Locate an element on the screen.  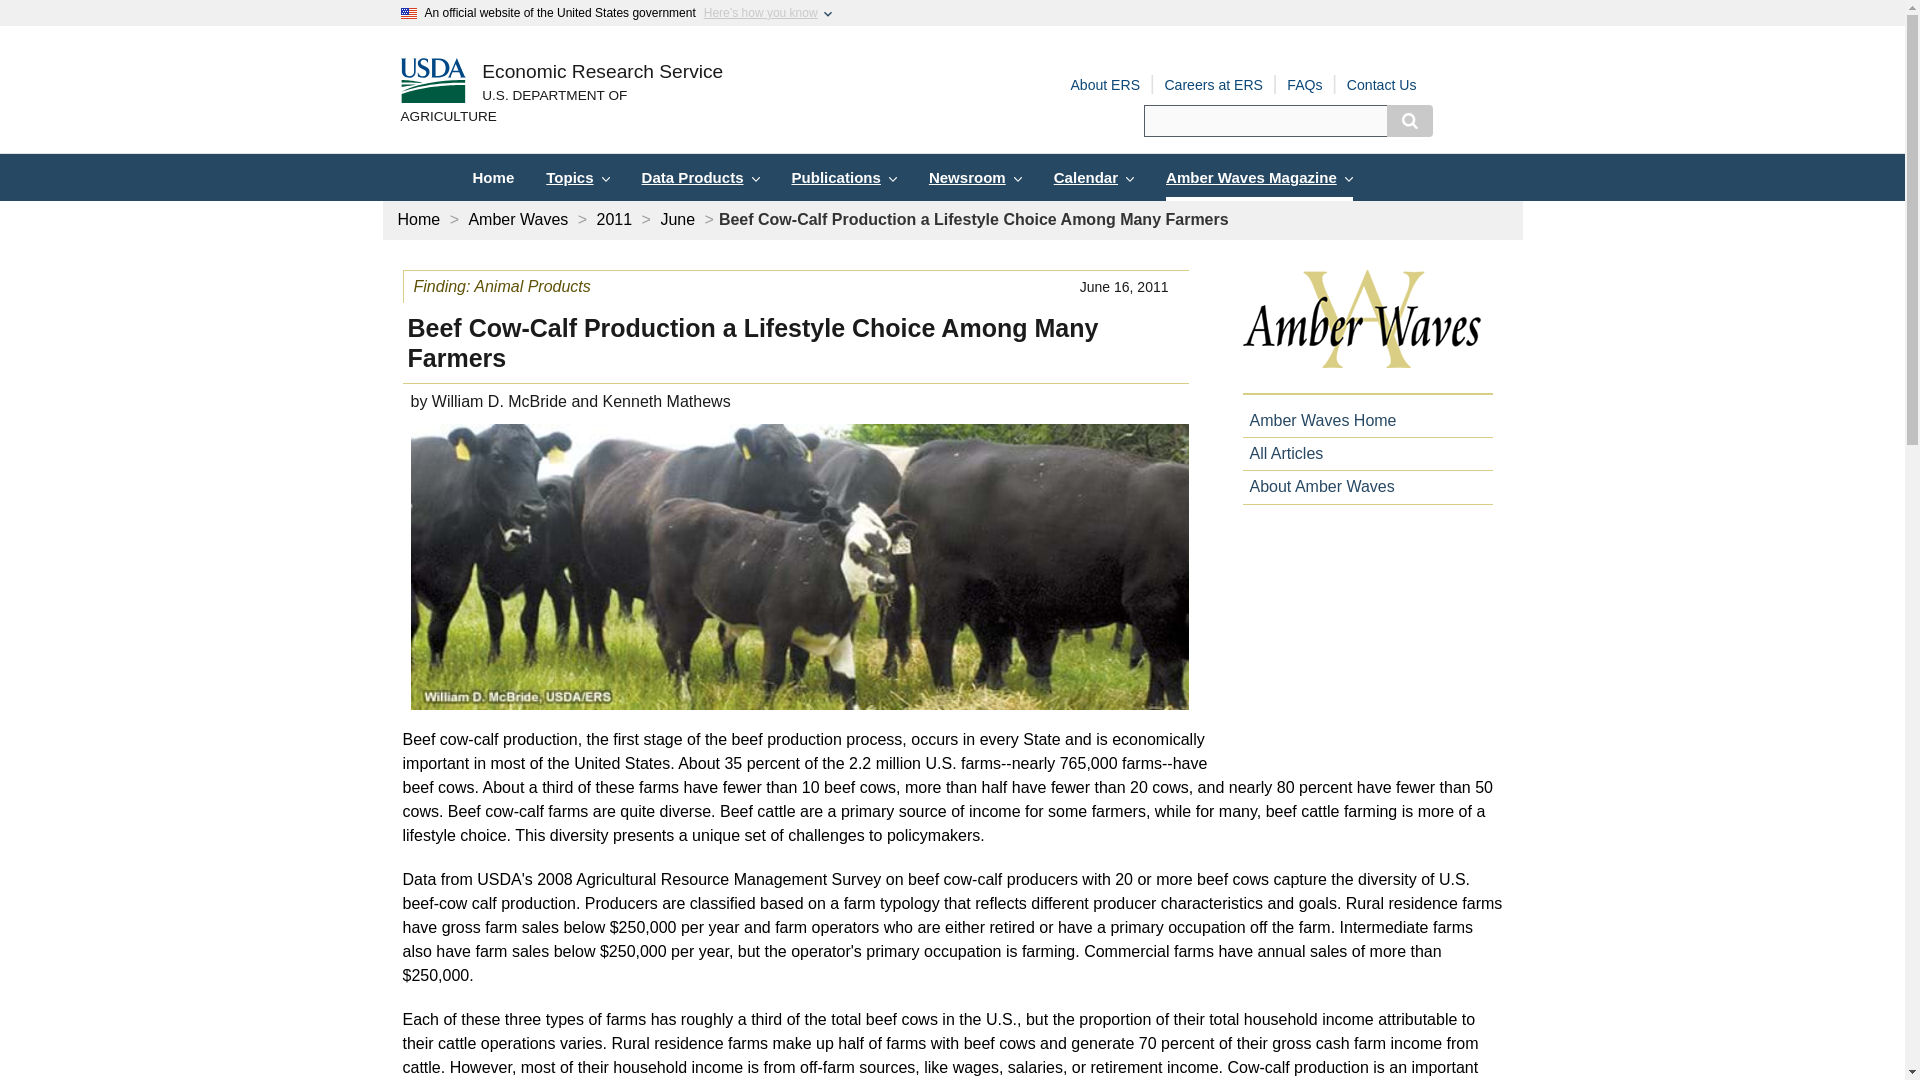
Home is located at coordinates (602, 72).